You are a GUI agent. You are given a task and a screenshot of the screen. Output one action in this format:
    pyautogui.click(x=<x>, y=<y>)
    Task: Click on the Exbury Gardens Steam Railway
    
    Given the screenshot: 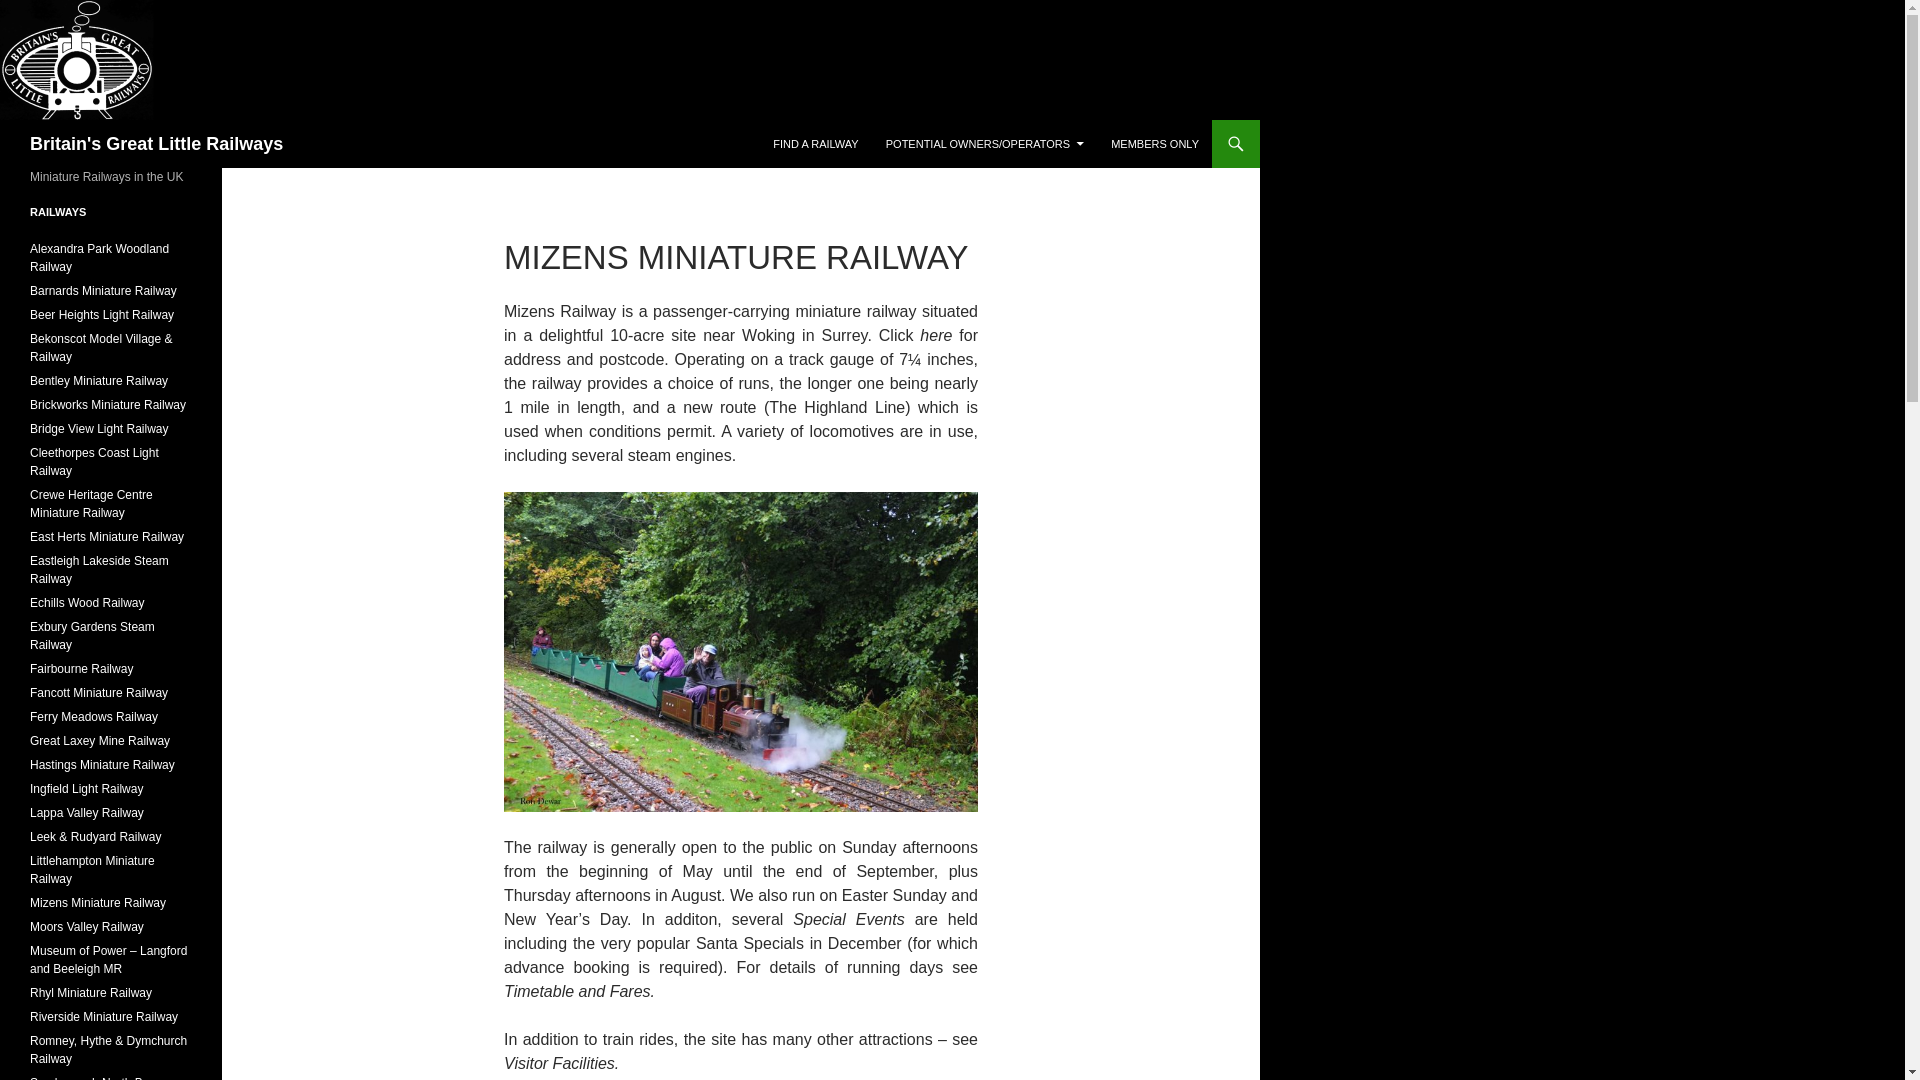 What is the action you would take?
    pyautogui.click(x=92, y=636)
    